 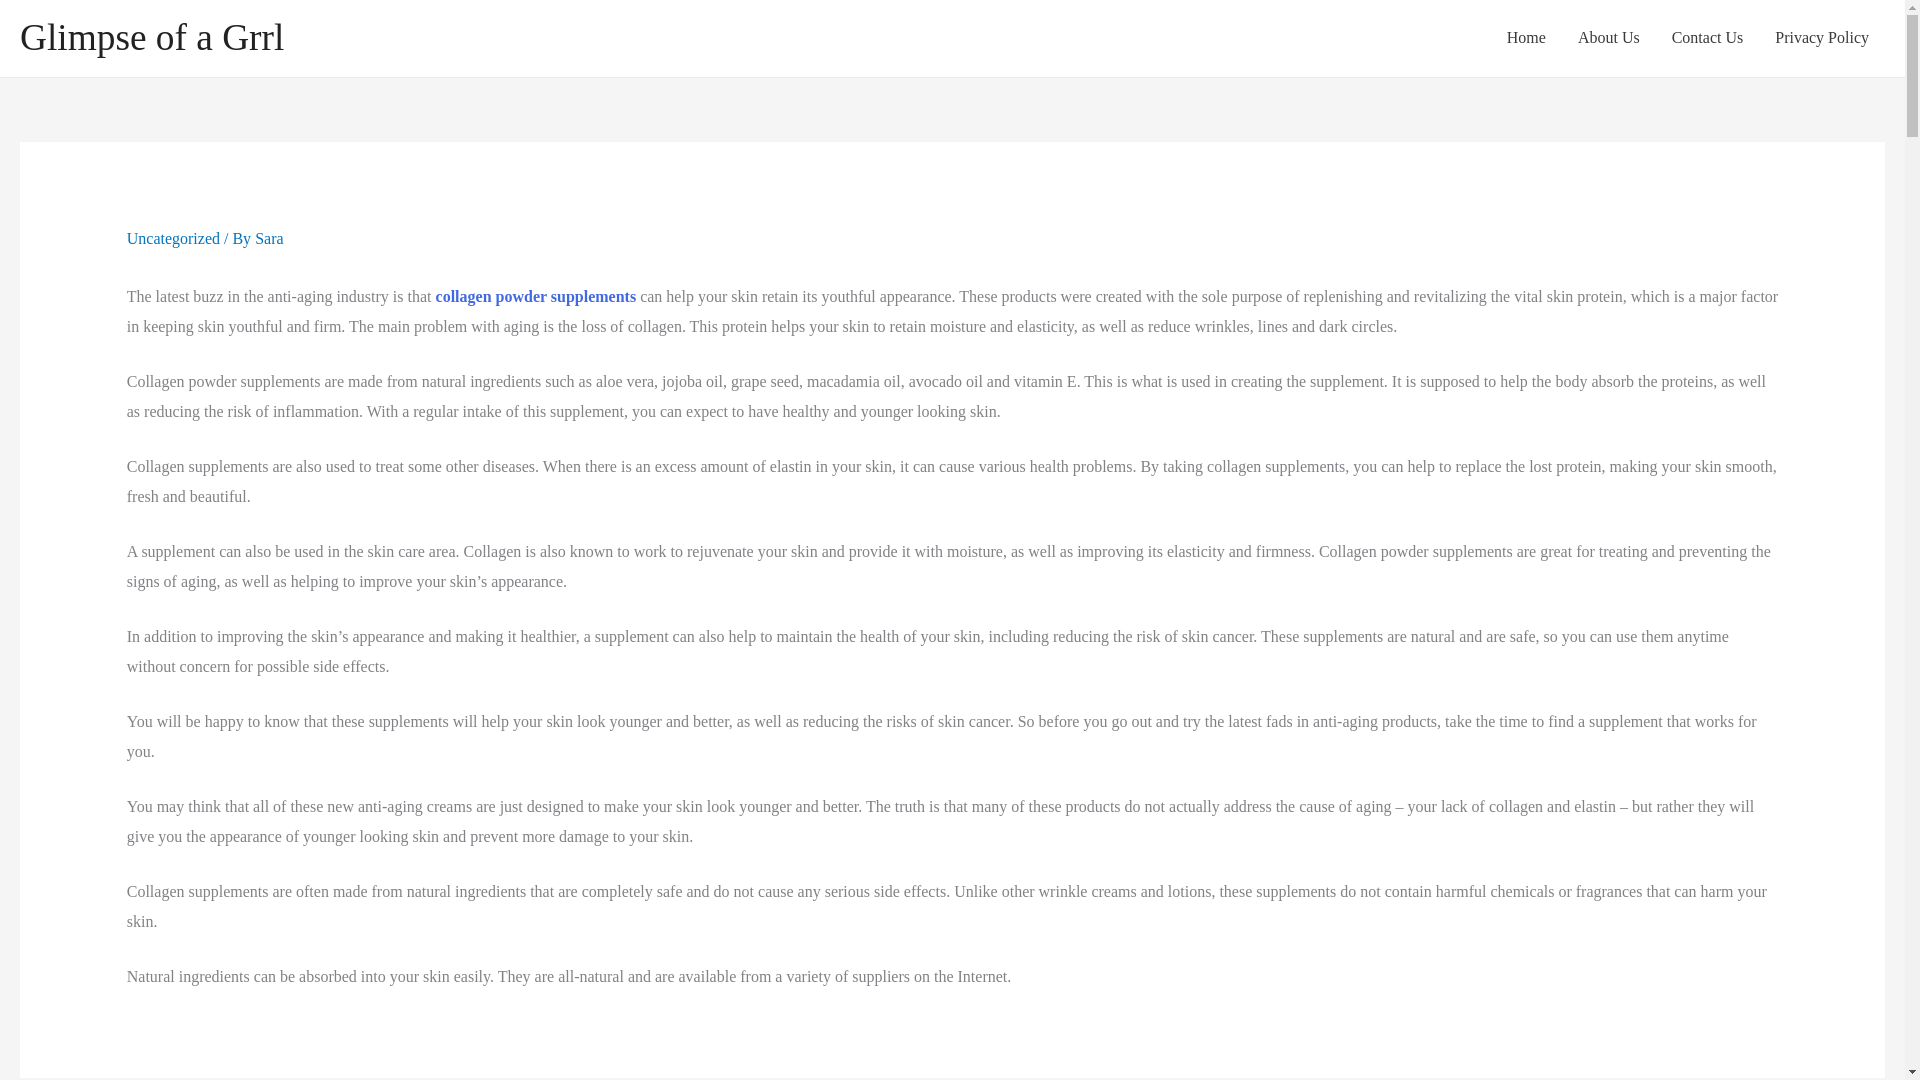 What do you see at coordinates (268, 238) in the screenshot?
I see `View all posts by Sara` at bounding box center [268, 238].